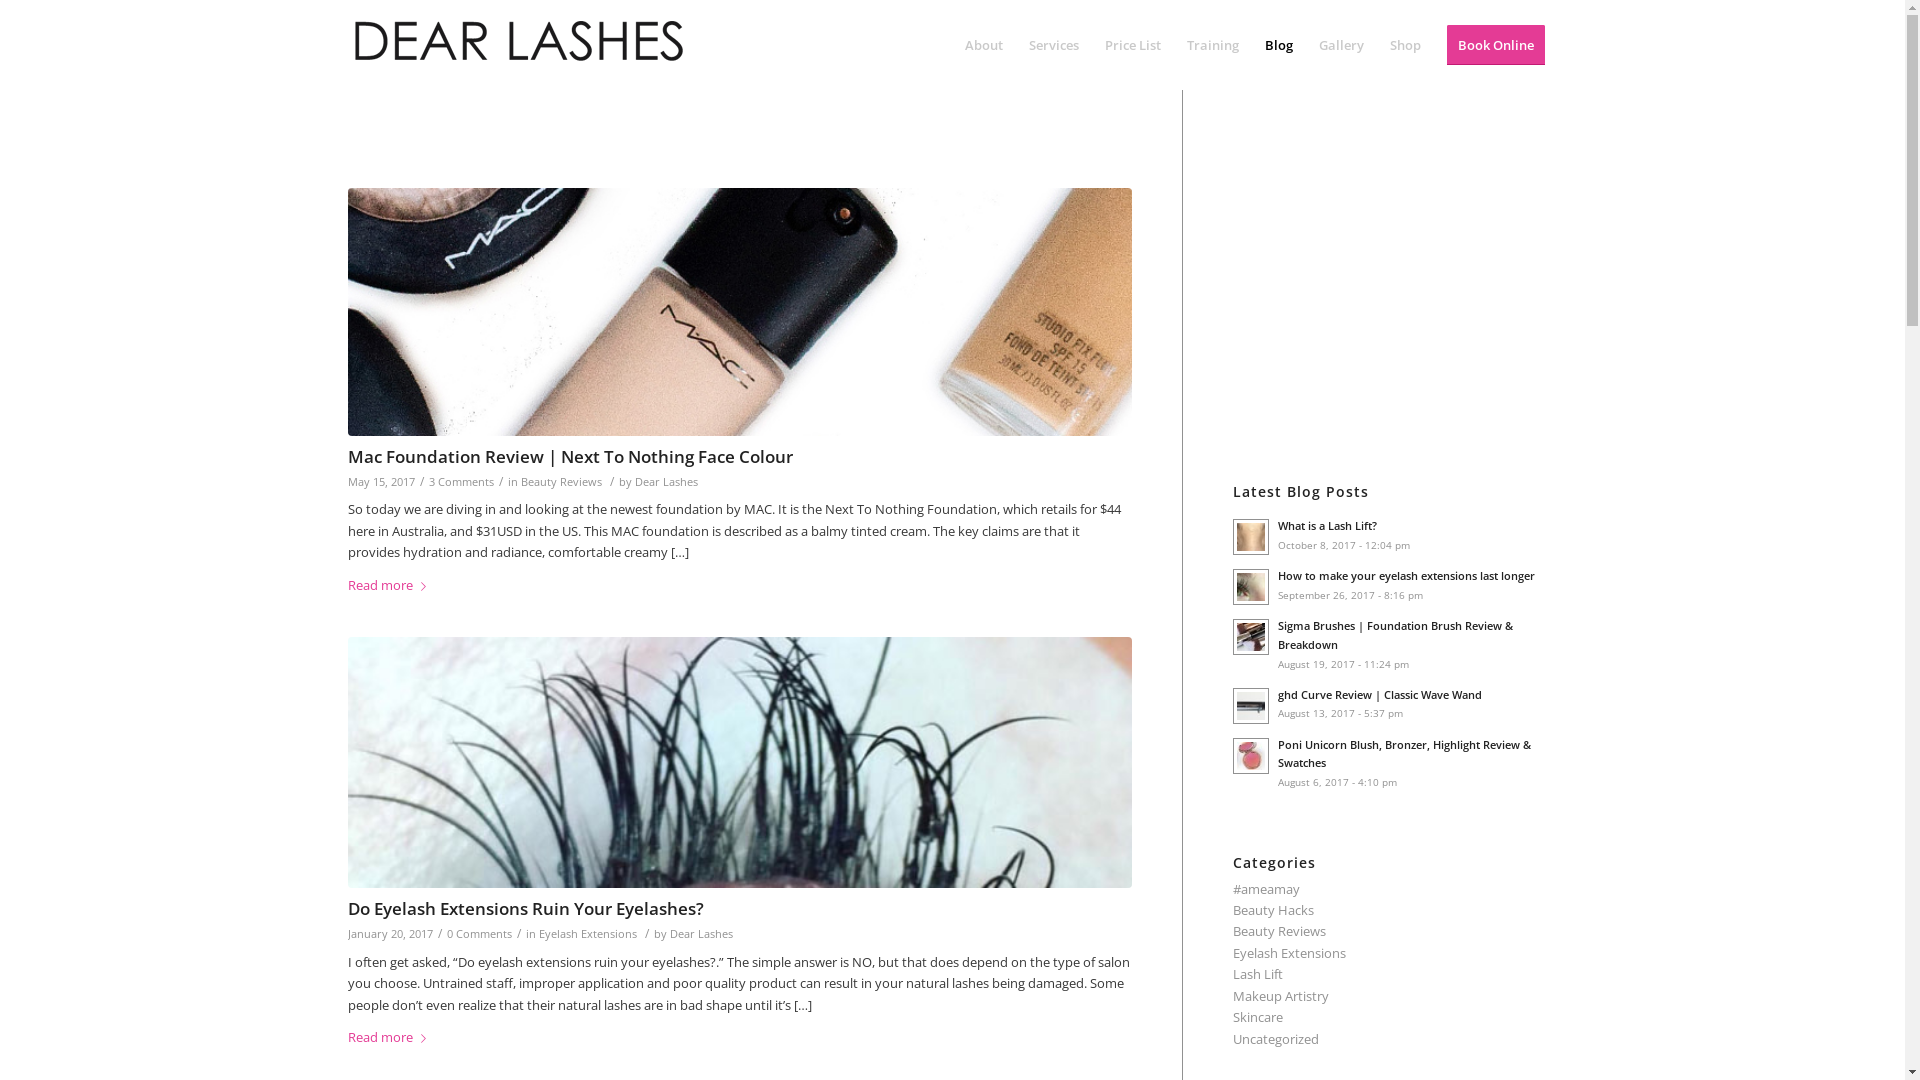 This screenshot has width=1920, height=1080. Describe the element at coordinates (1054, 45) in the screenshot. I see `Services` at that location.